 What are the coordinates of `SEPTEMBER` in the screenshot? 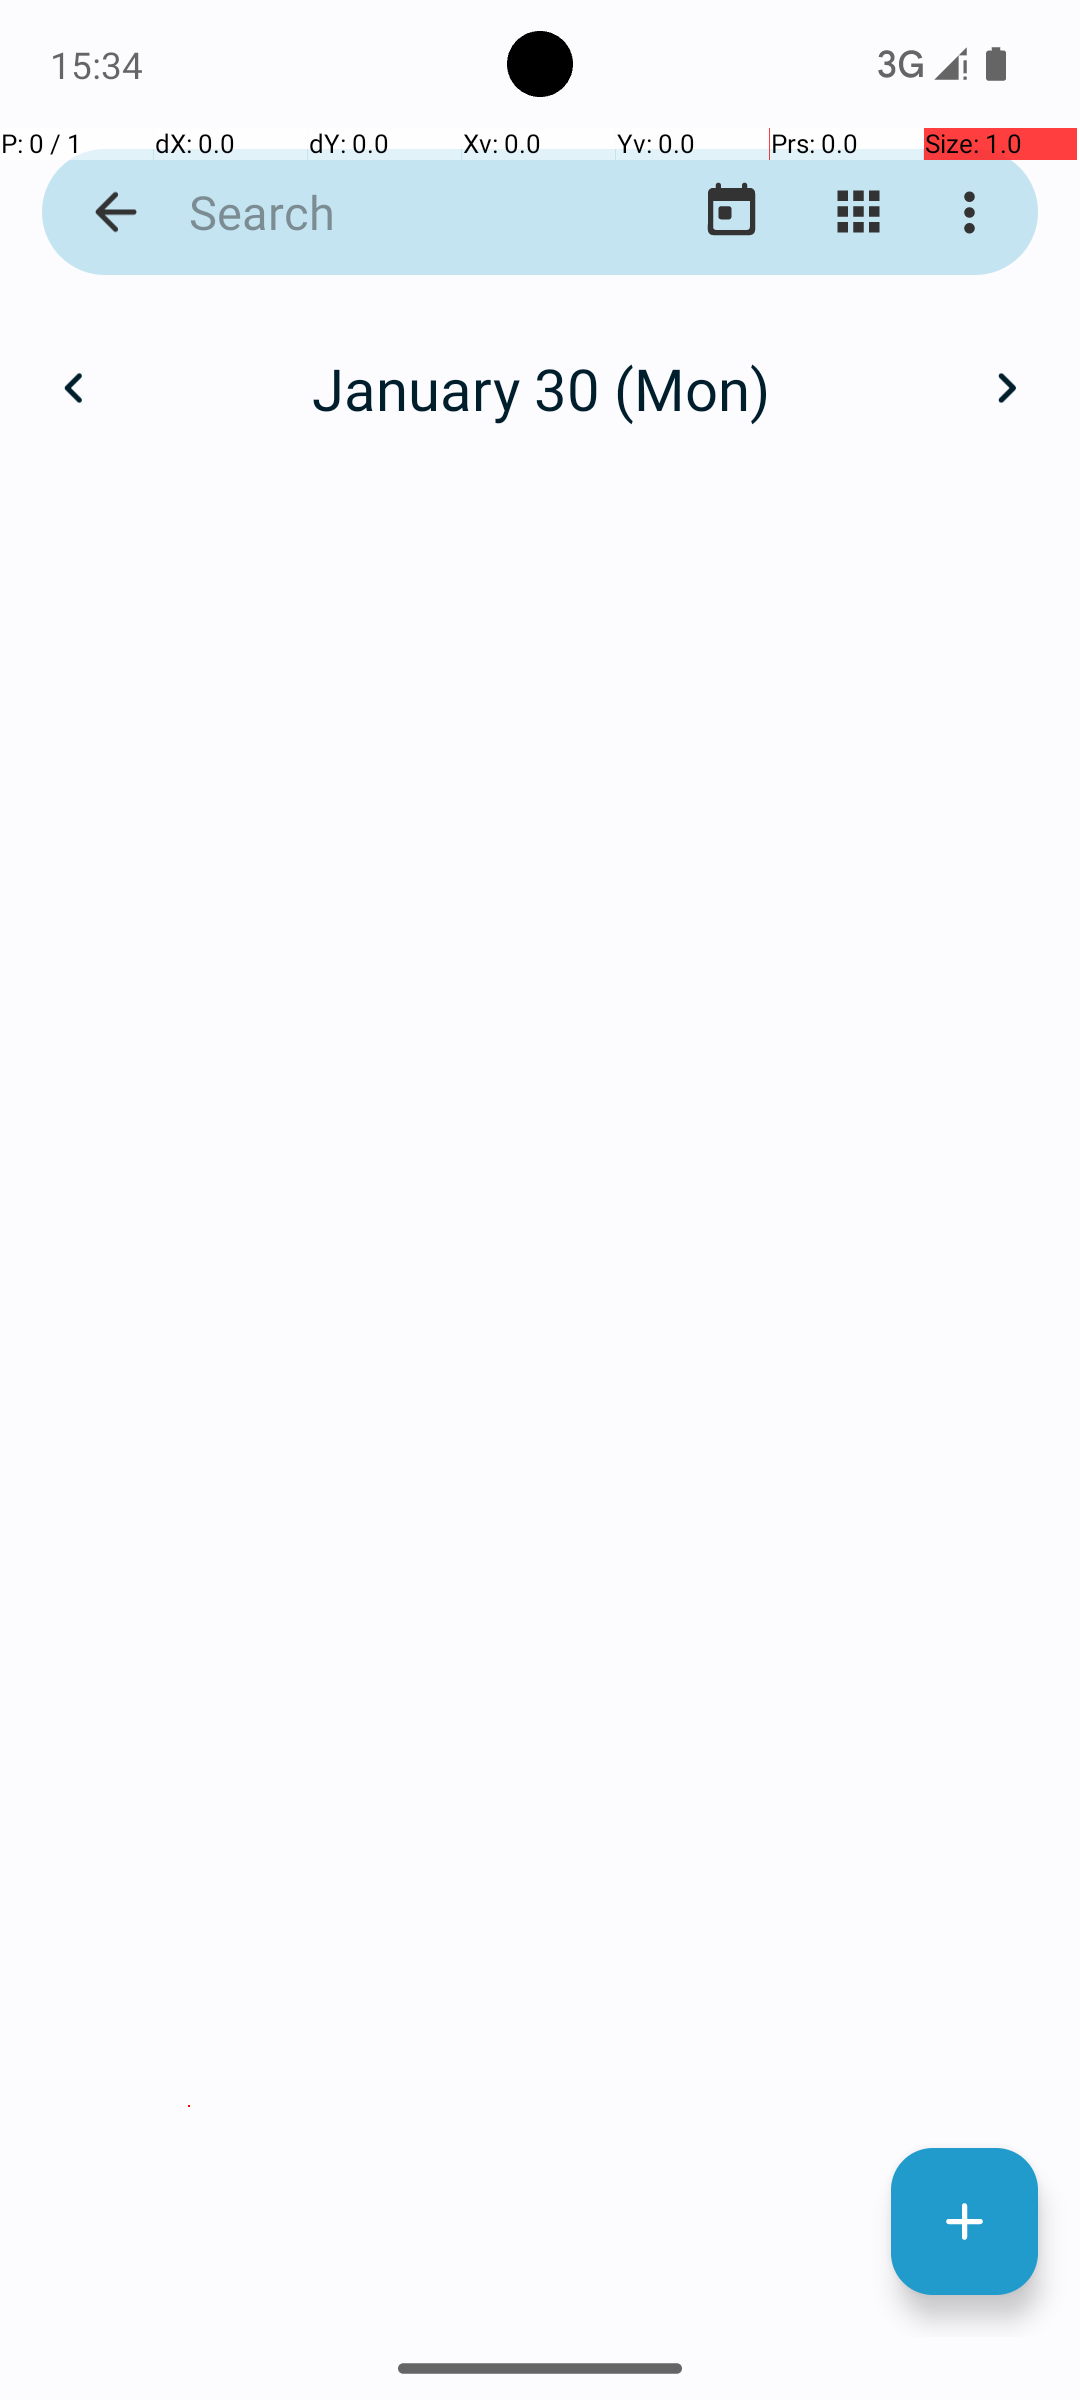 It's located at (890, 1414).